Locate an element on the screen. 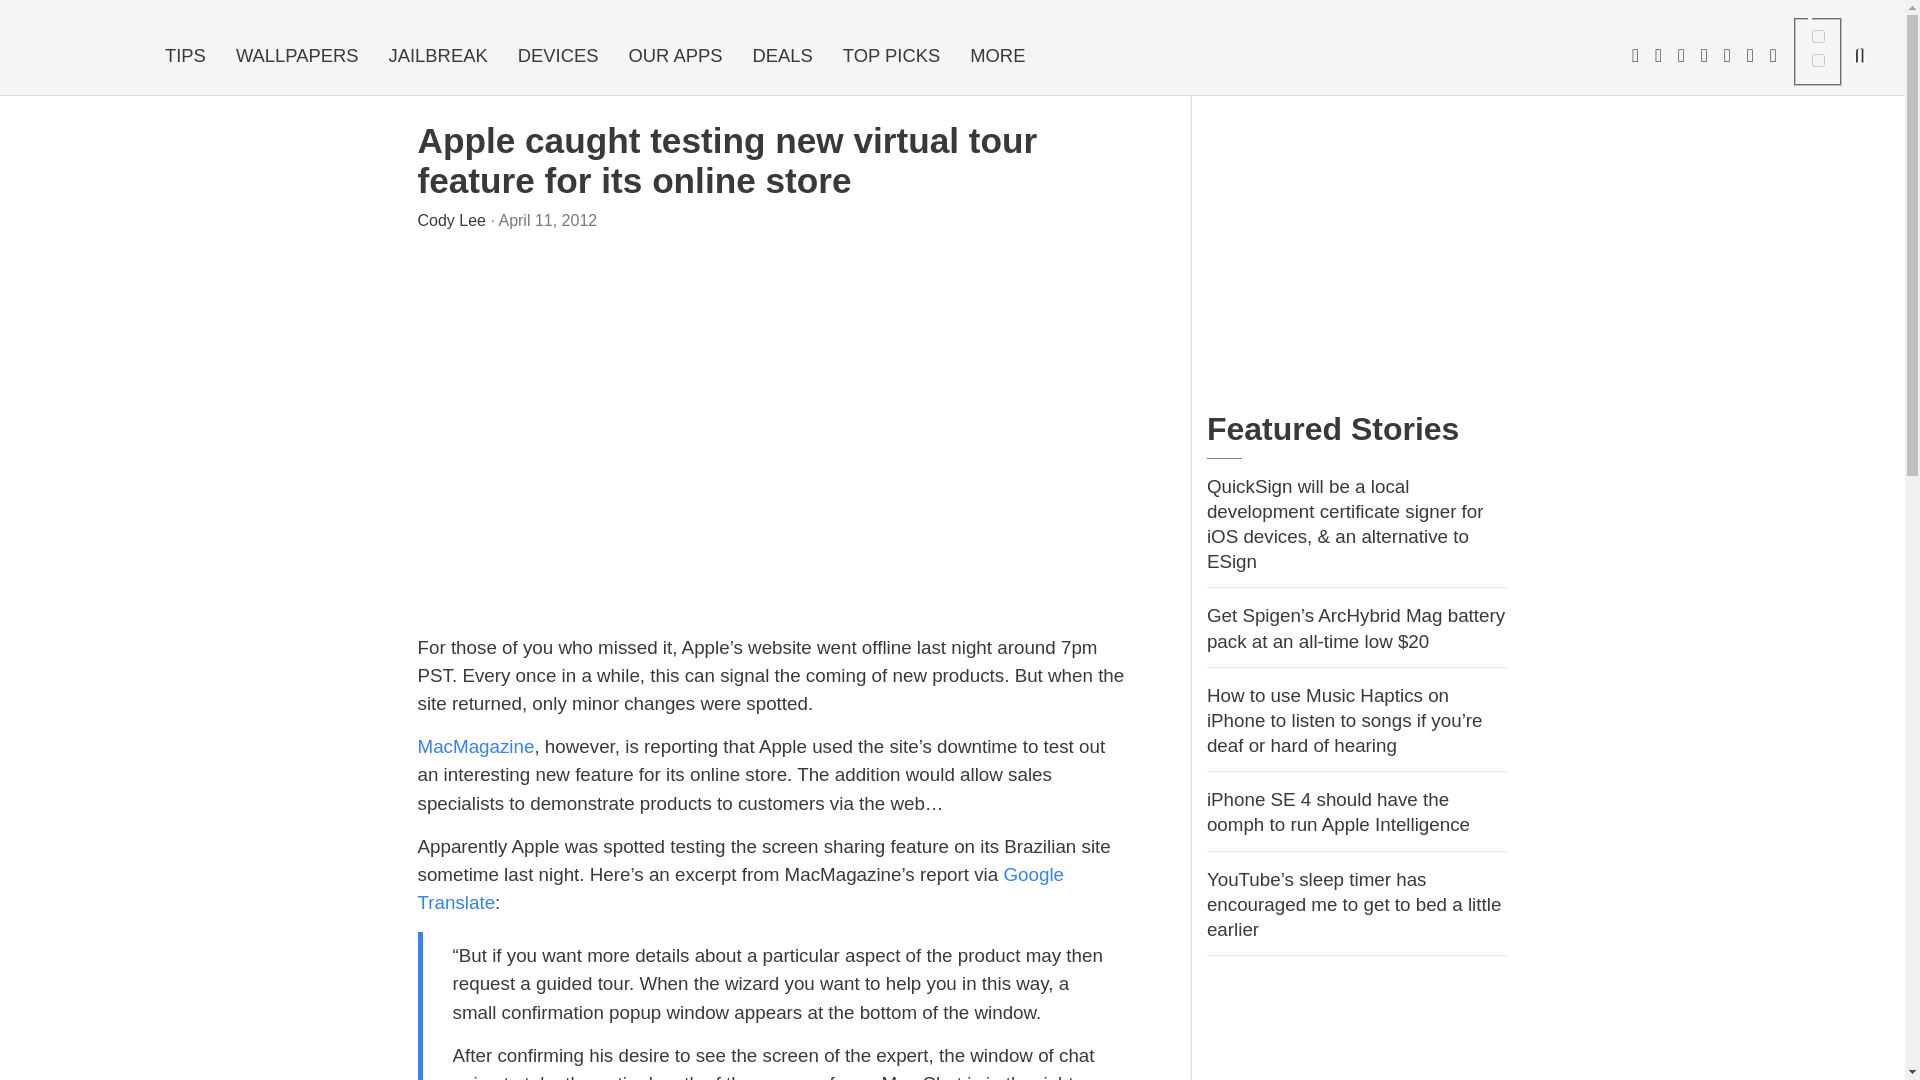 The width and height of the screenshot is (1920, 1080). Tips is located at coordinates (184, 56).